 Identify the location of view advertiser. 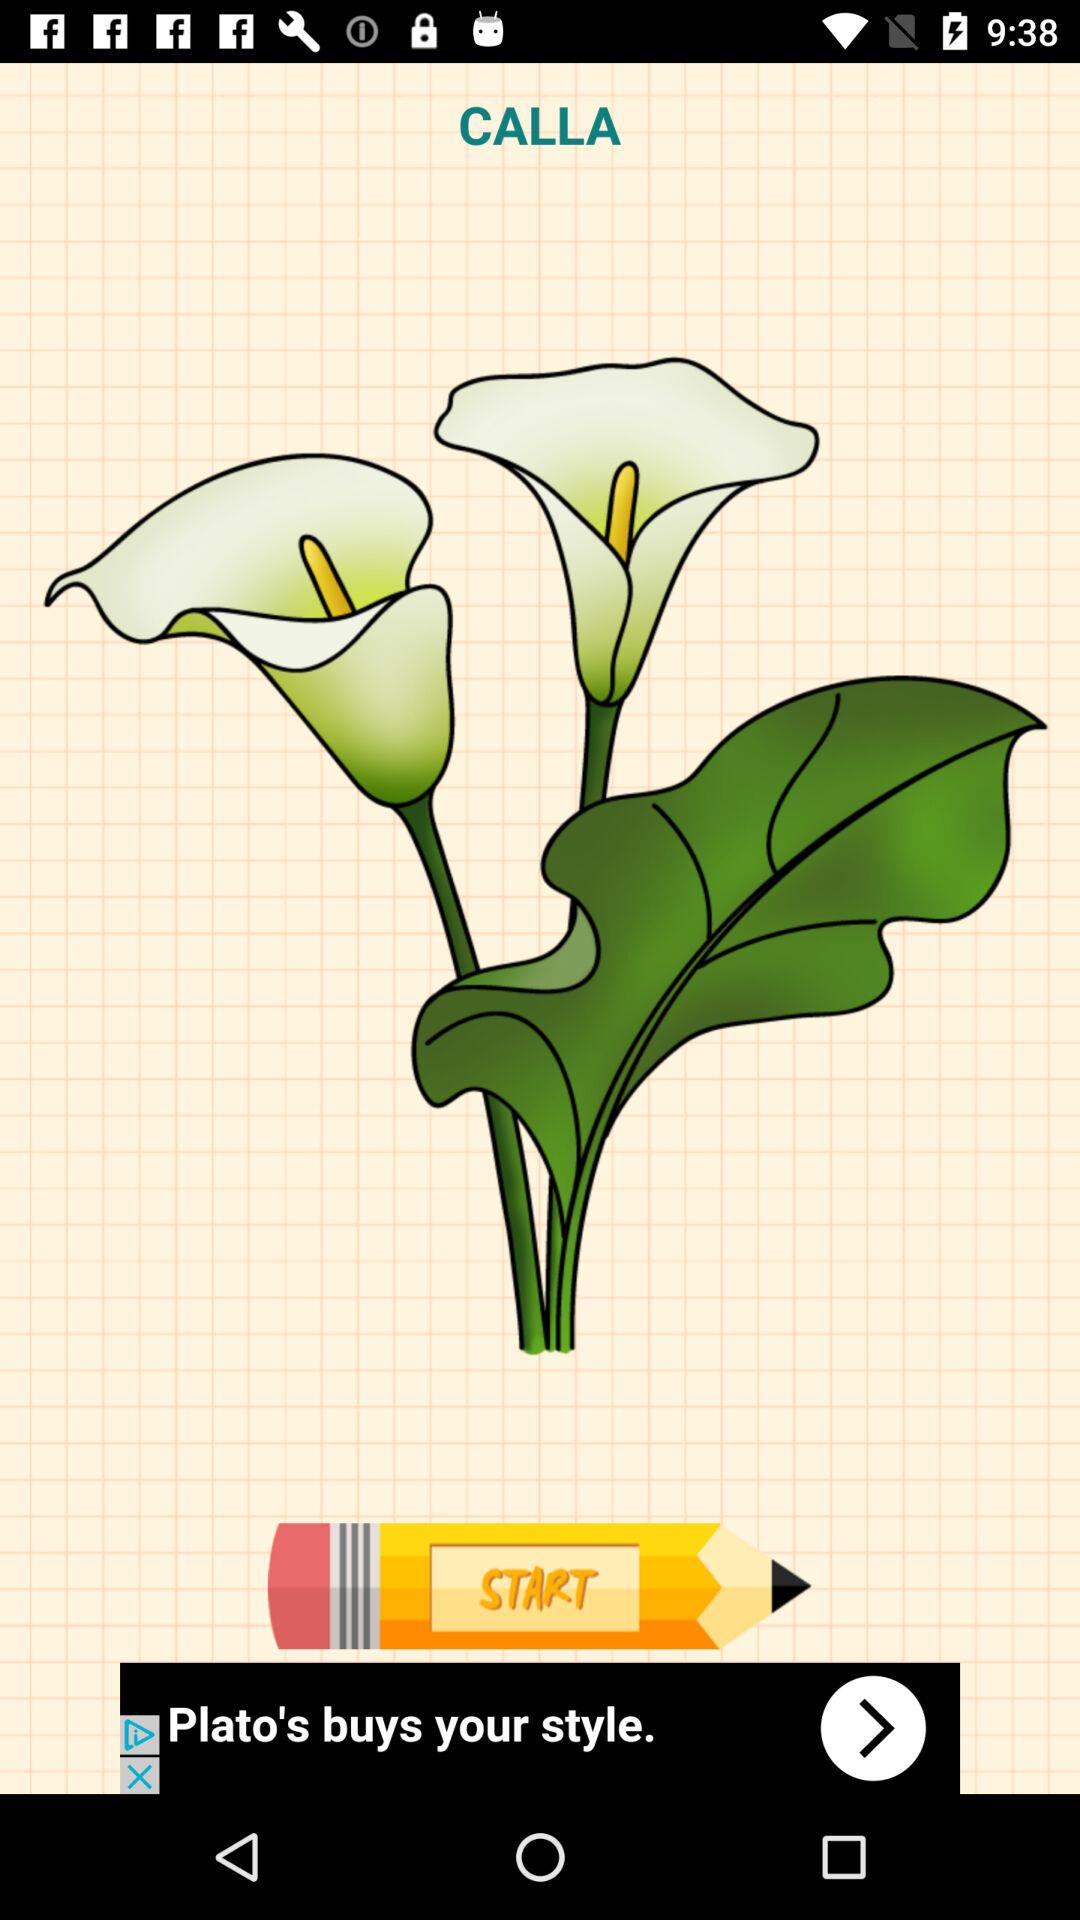
(540, 1728).